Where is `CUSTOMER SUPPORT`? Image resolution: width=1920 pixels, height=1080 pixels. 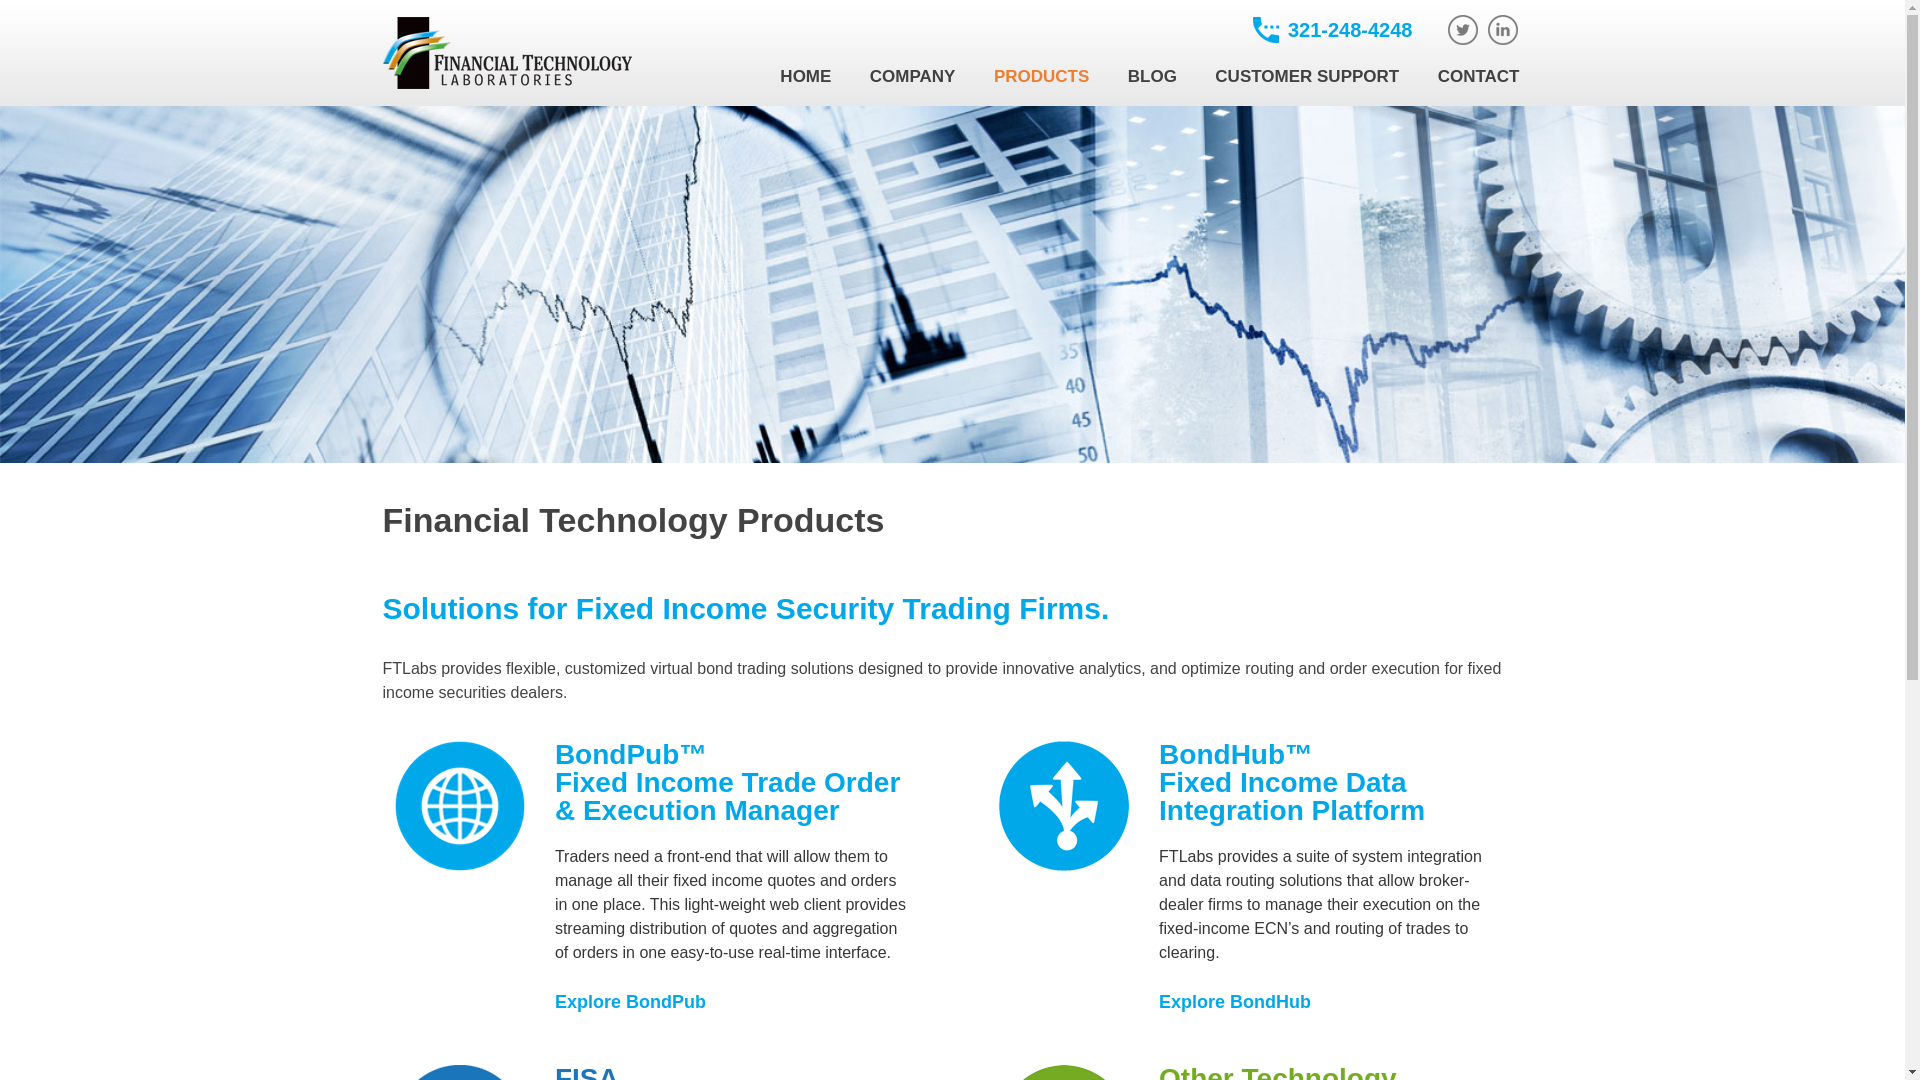 CUSTOMER SUPPORT is located at coordinates (1306, 76).